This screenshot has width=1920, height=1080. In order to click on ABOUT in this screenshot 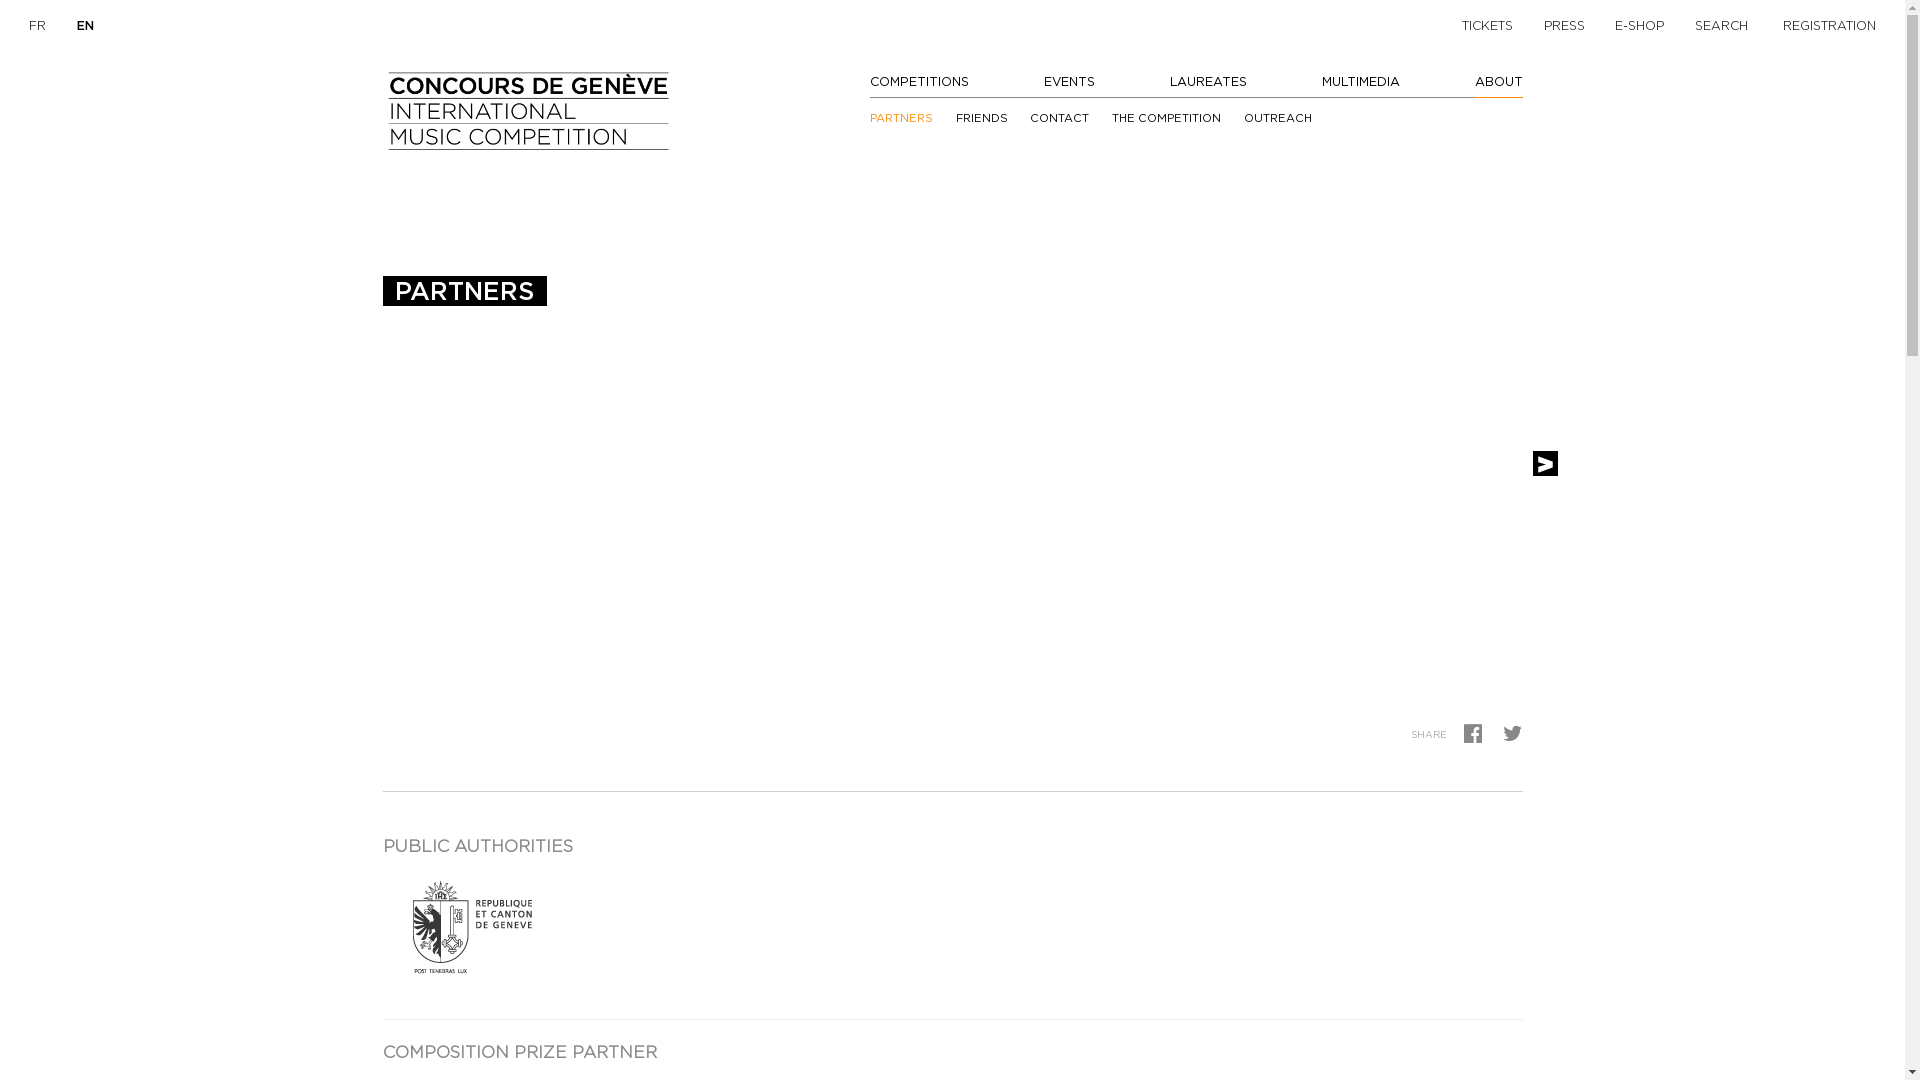, I will do `click(1498, 82)`.